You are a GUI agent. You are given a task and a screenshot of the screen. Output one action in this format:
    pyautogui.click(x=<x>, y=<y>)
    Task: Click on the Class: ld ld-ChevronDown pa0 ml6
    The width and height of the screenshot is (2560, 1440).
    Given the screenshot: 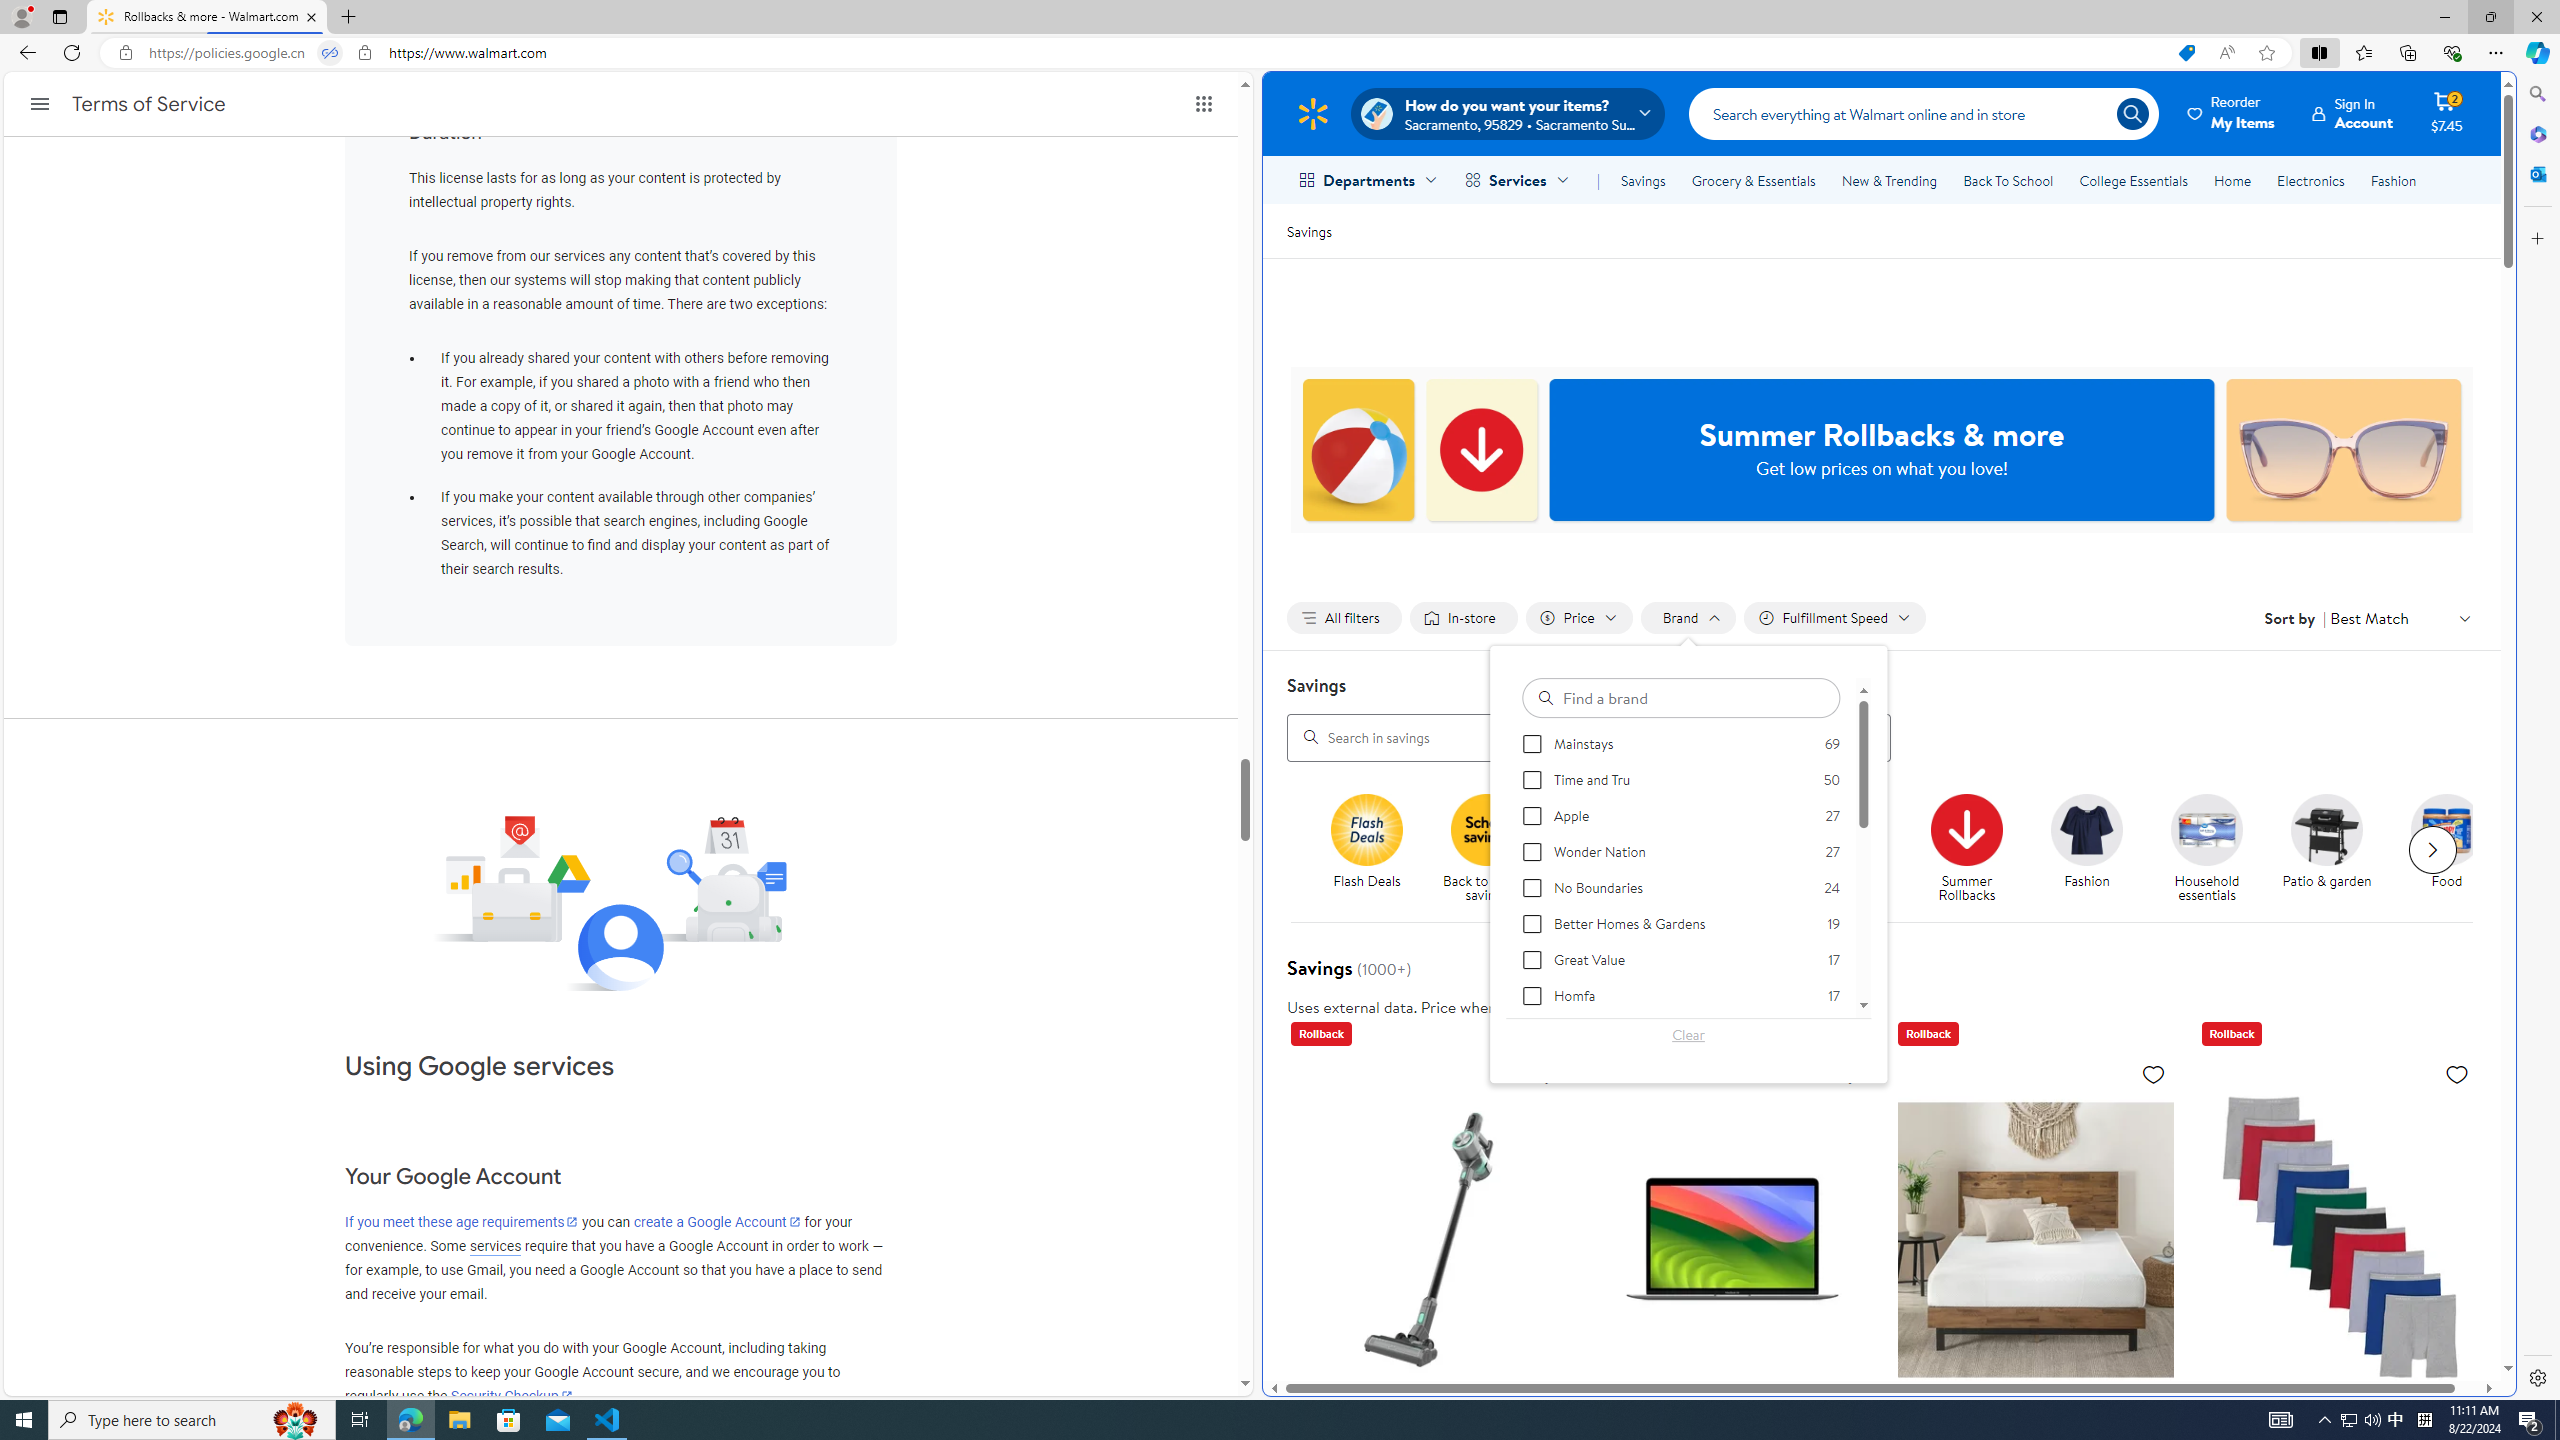 What is the action you would take?
    pyautogui.click(x=2464, y=618)
    